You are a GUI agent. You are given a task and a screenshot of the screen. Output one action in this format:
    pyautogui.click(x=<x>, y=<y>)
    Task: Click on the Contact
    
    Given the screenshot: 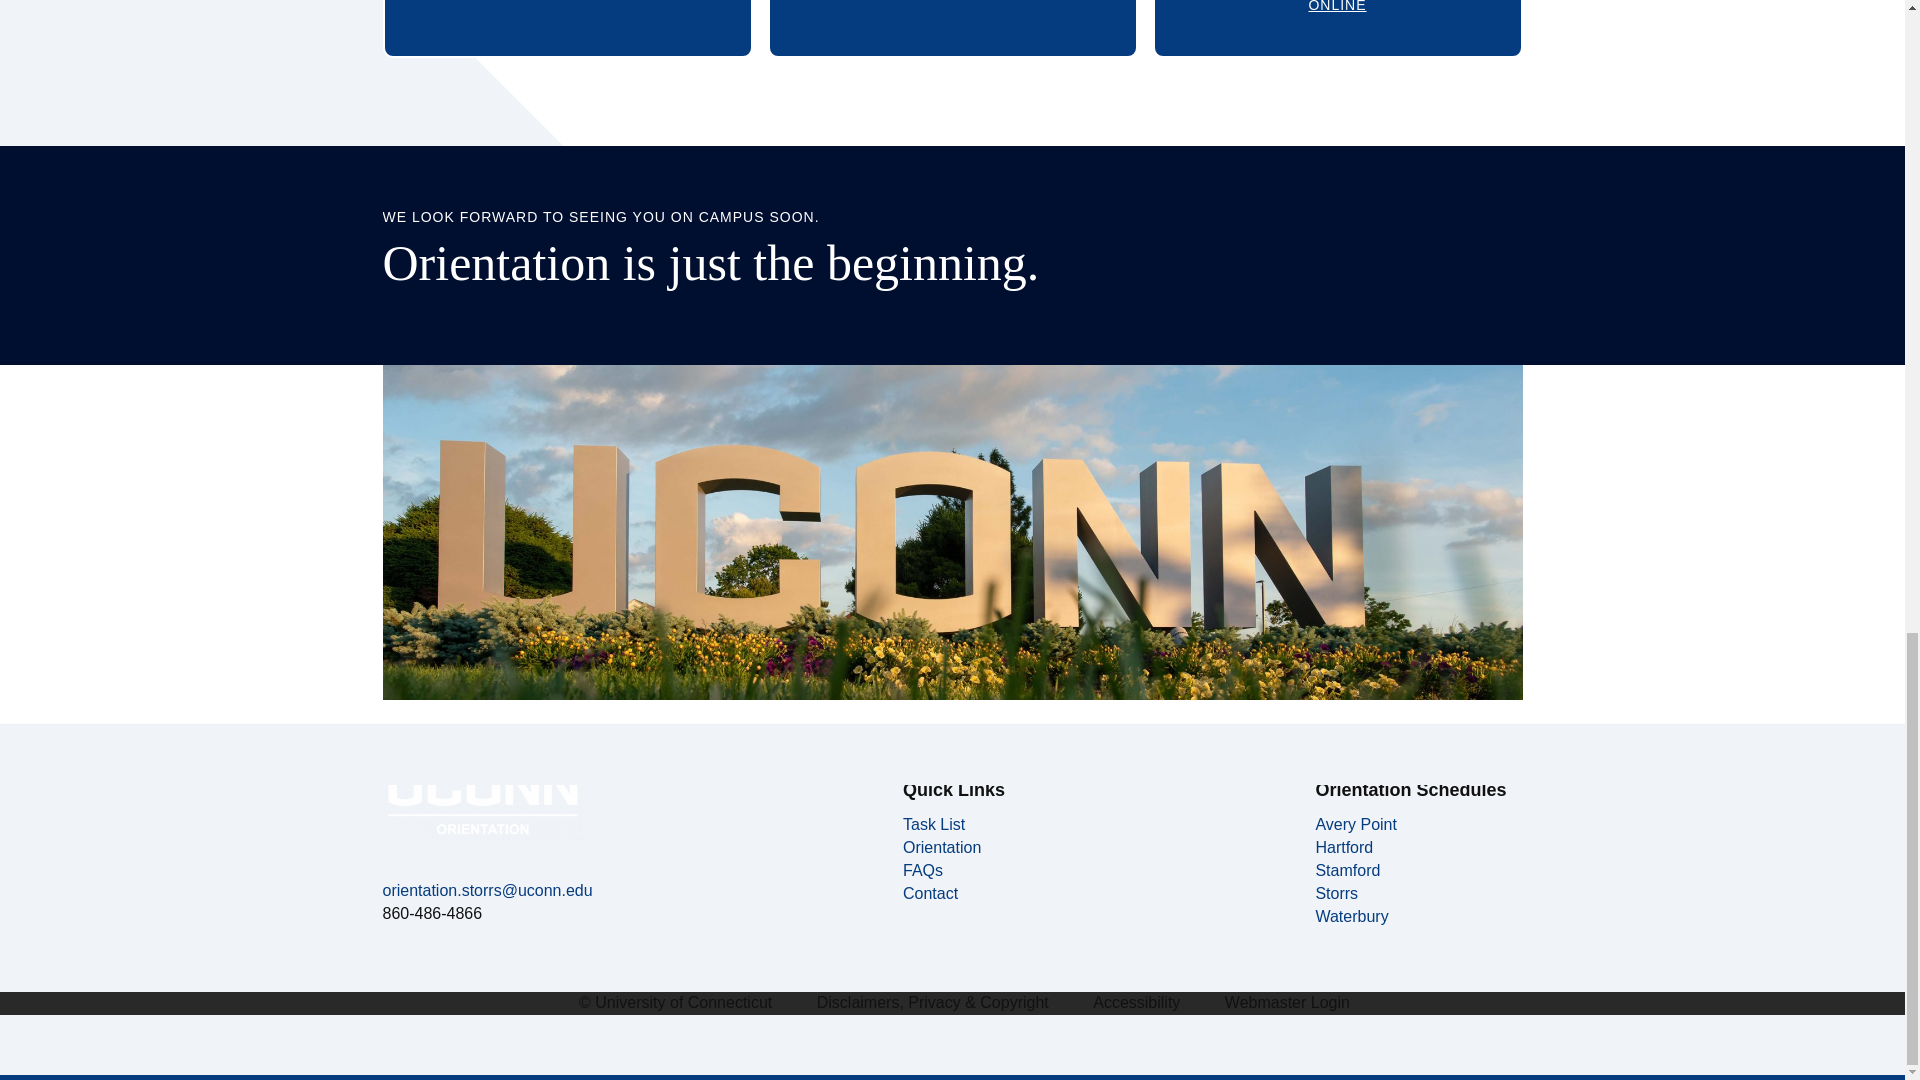 What is the action you would take?
    pyautogui.click(x=953, y=29)
    